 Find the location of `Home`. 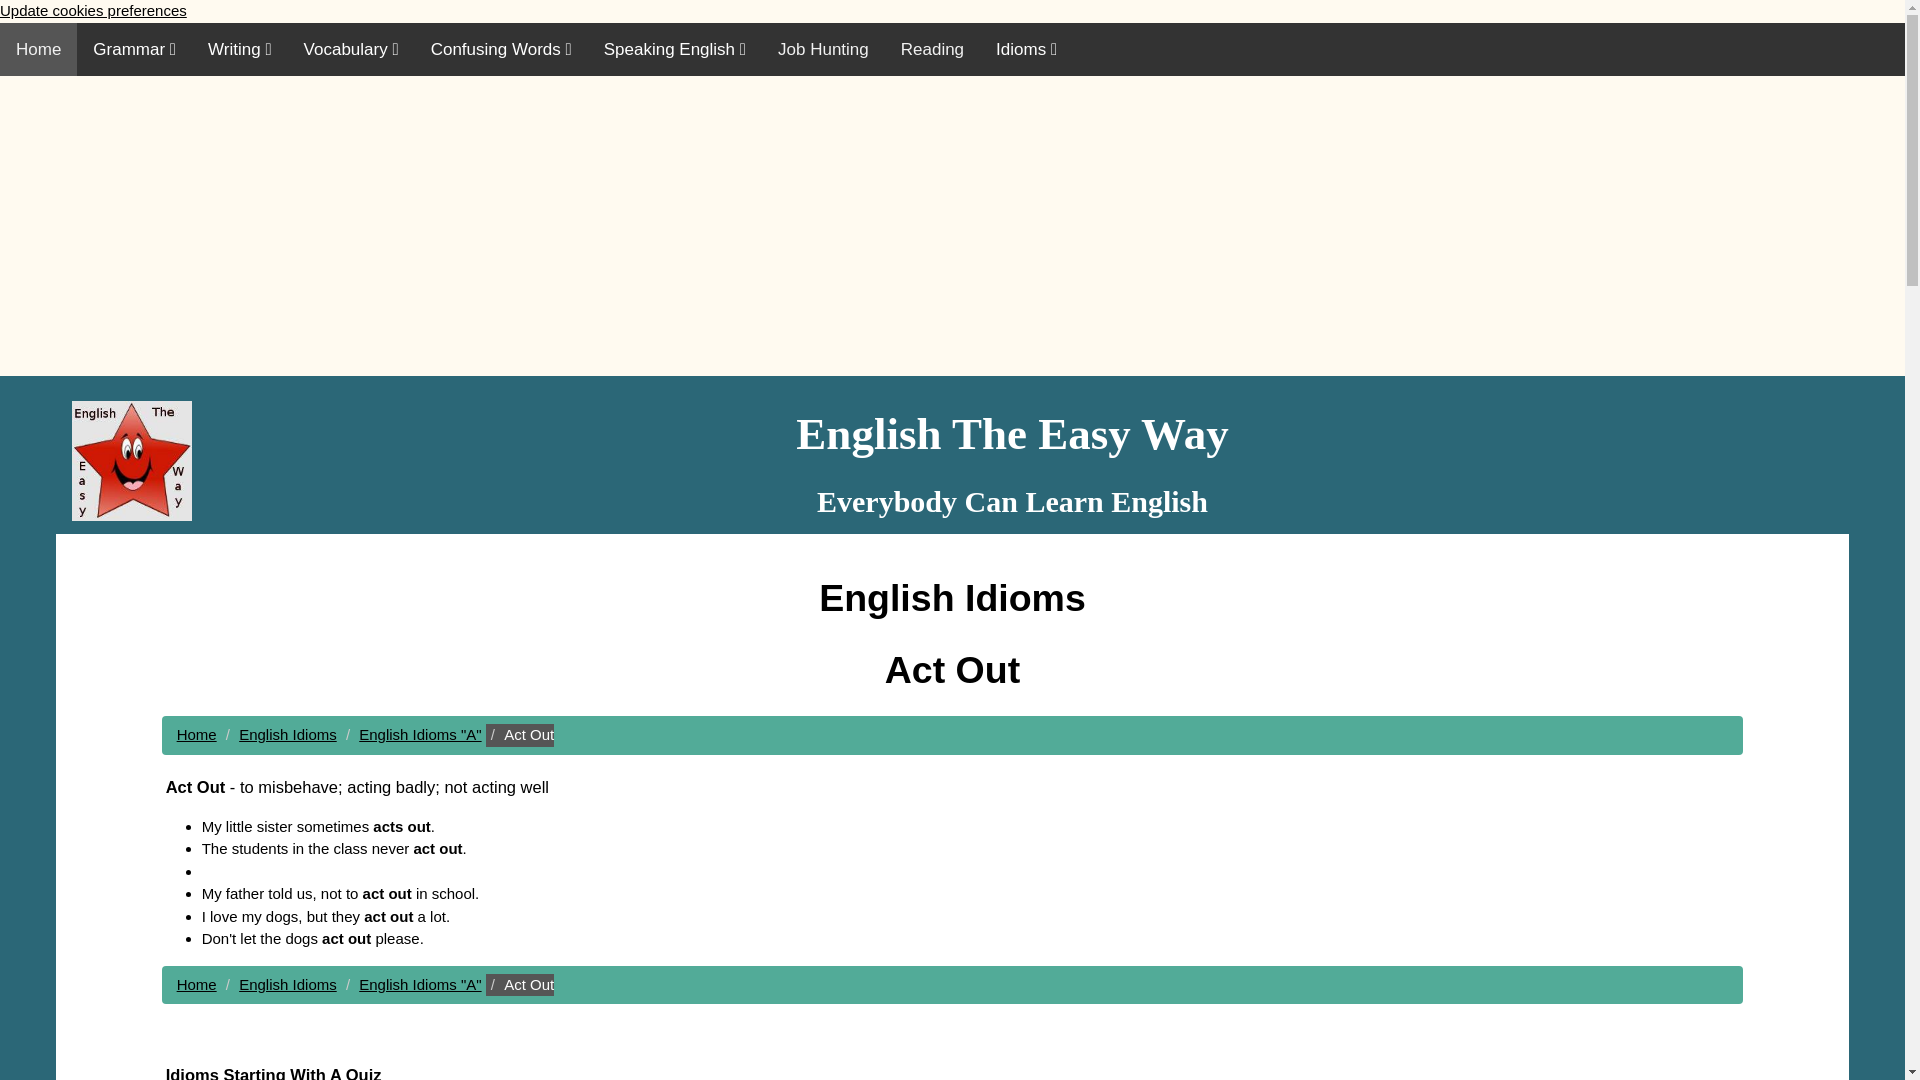

Home is located at coordinates (38, 48).